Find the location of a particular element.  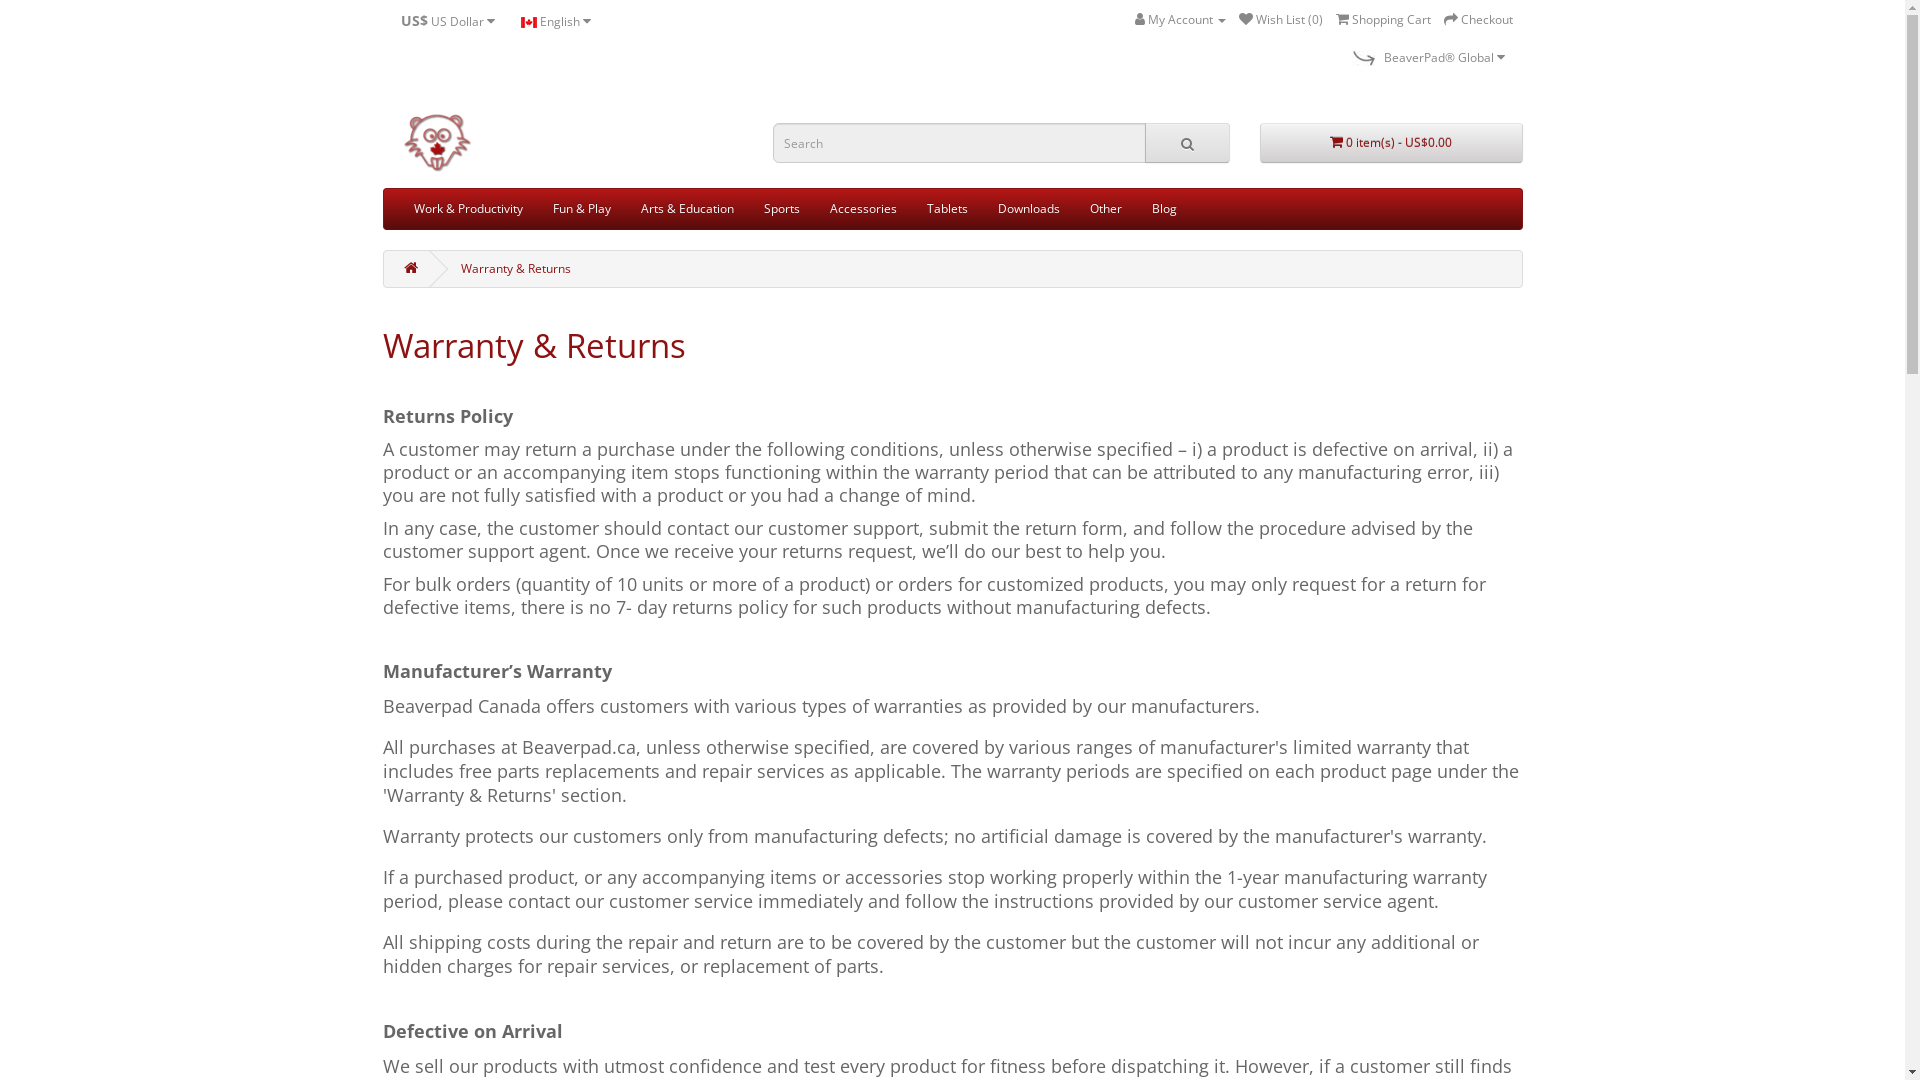

Wish List (0) is located at coordinates (1280, 20).